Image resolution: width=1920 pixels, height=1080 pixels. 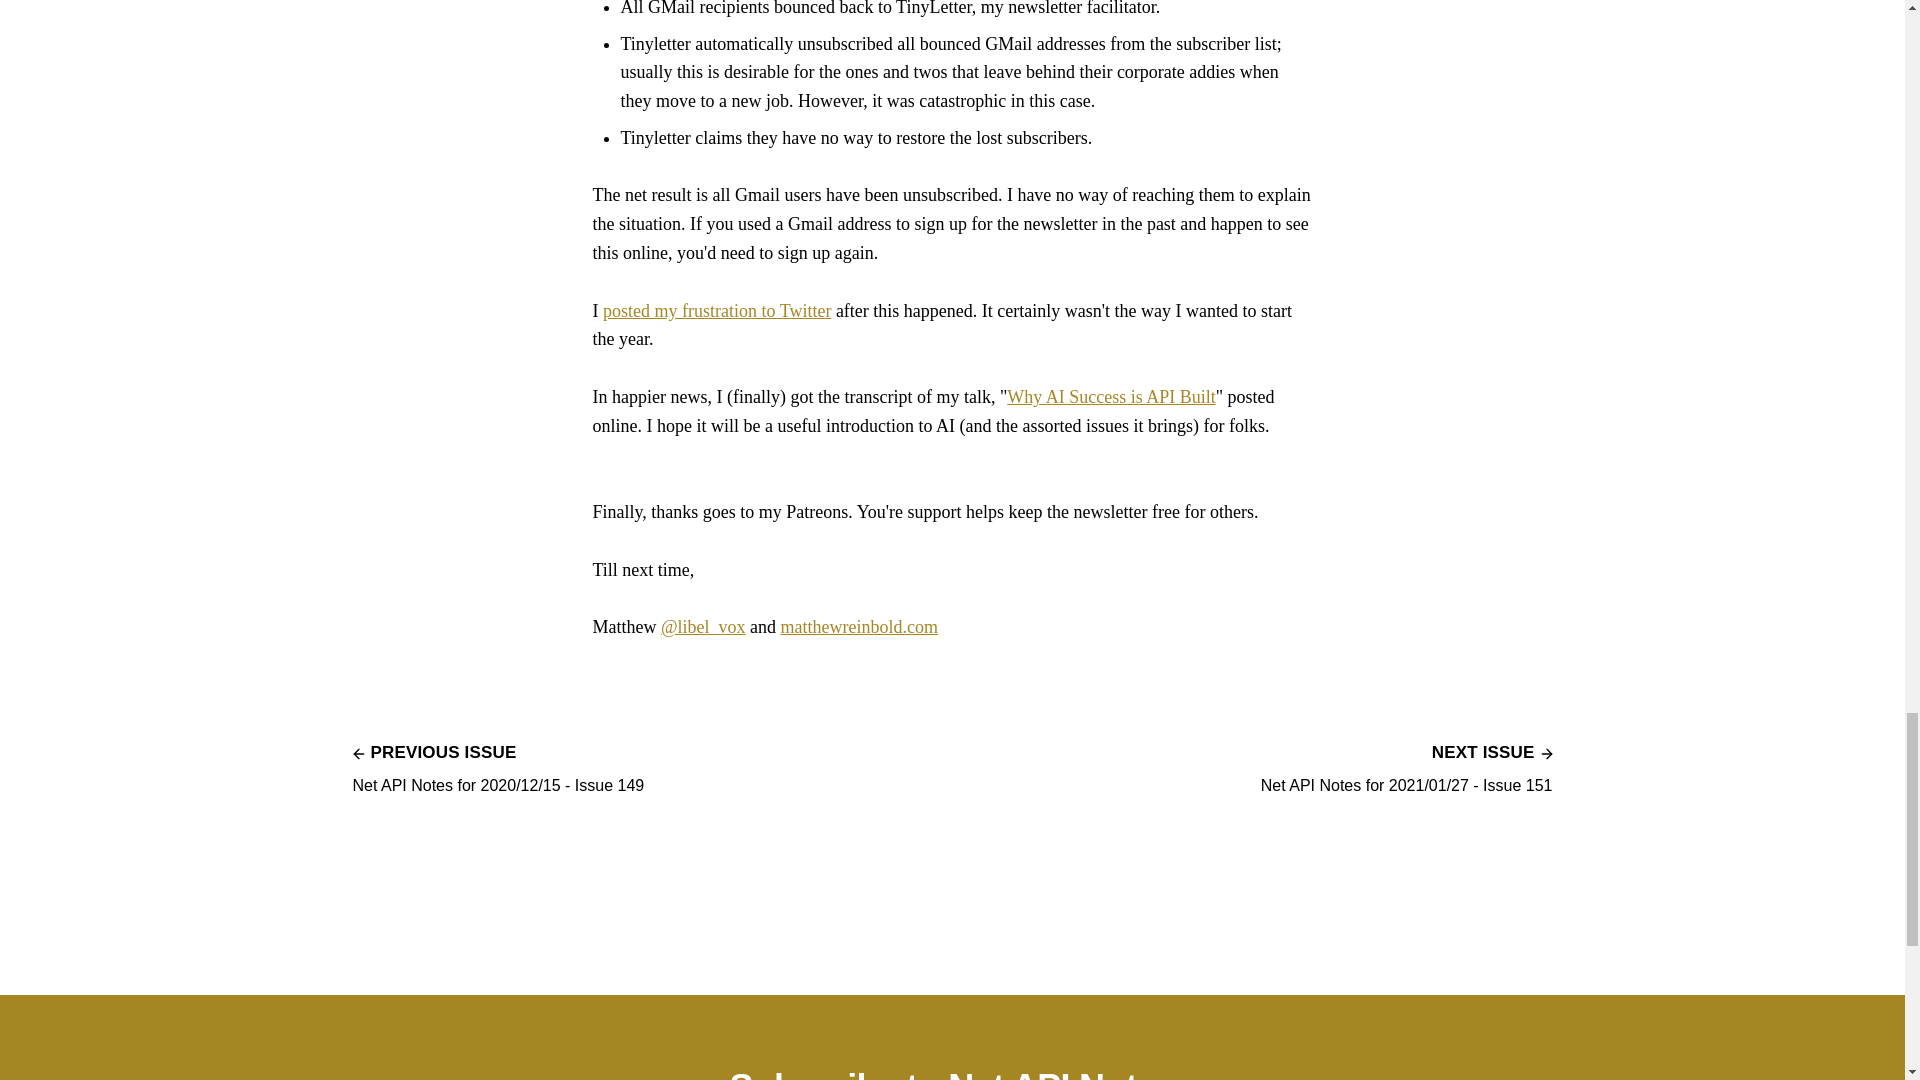 I want to click on Why AI Success is API Built, so click(x=1110, y=396).